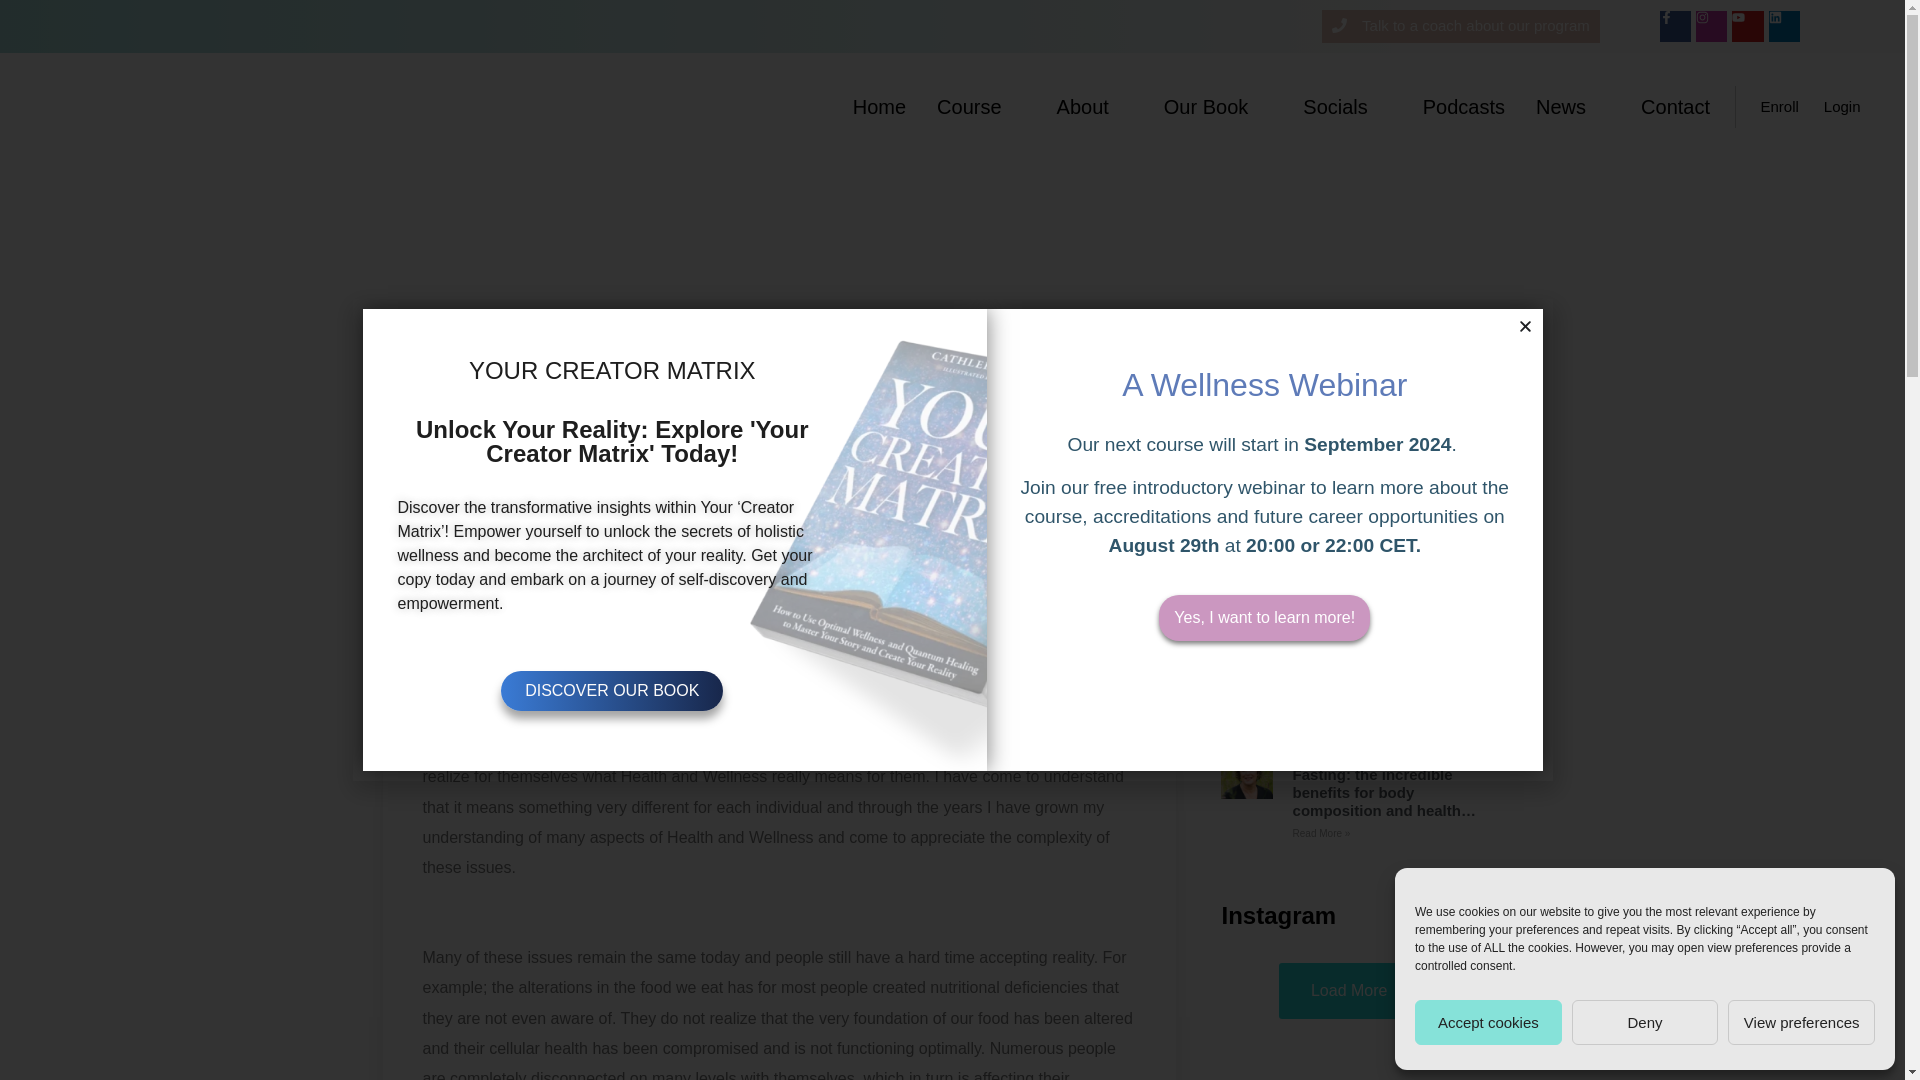 This screenshot has height=1080, width=1920. What do you see at coordinates (1645, 1022) in the screenshot?
I see `Deny` at bounding box center [1645, 1022].